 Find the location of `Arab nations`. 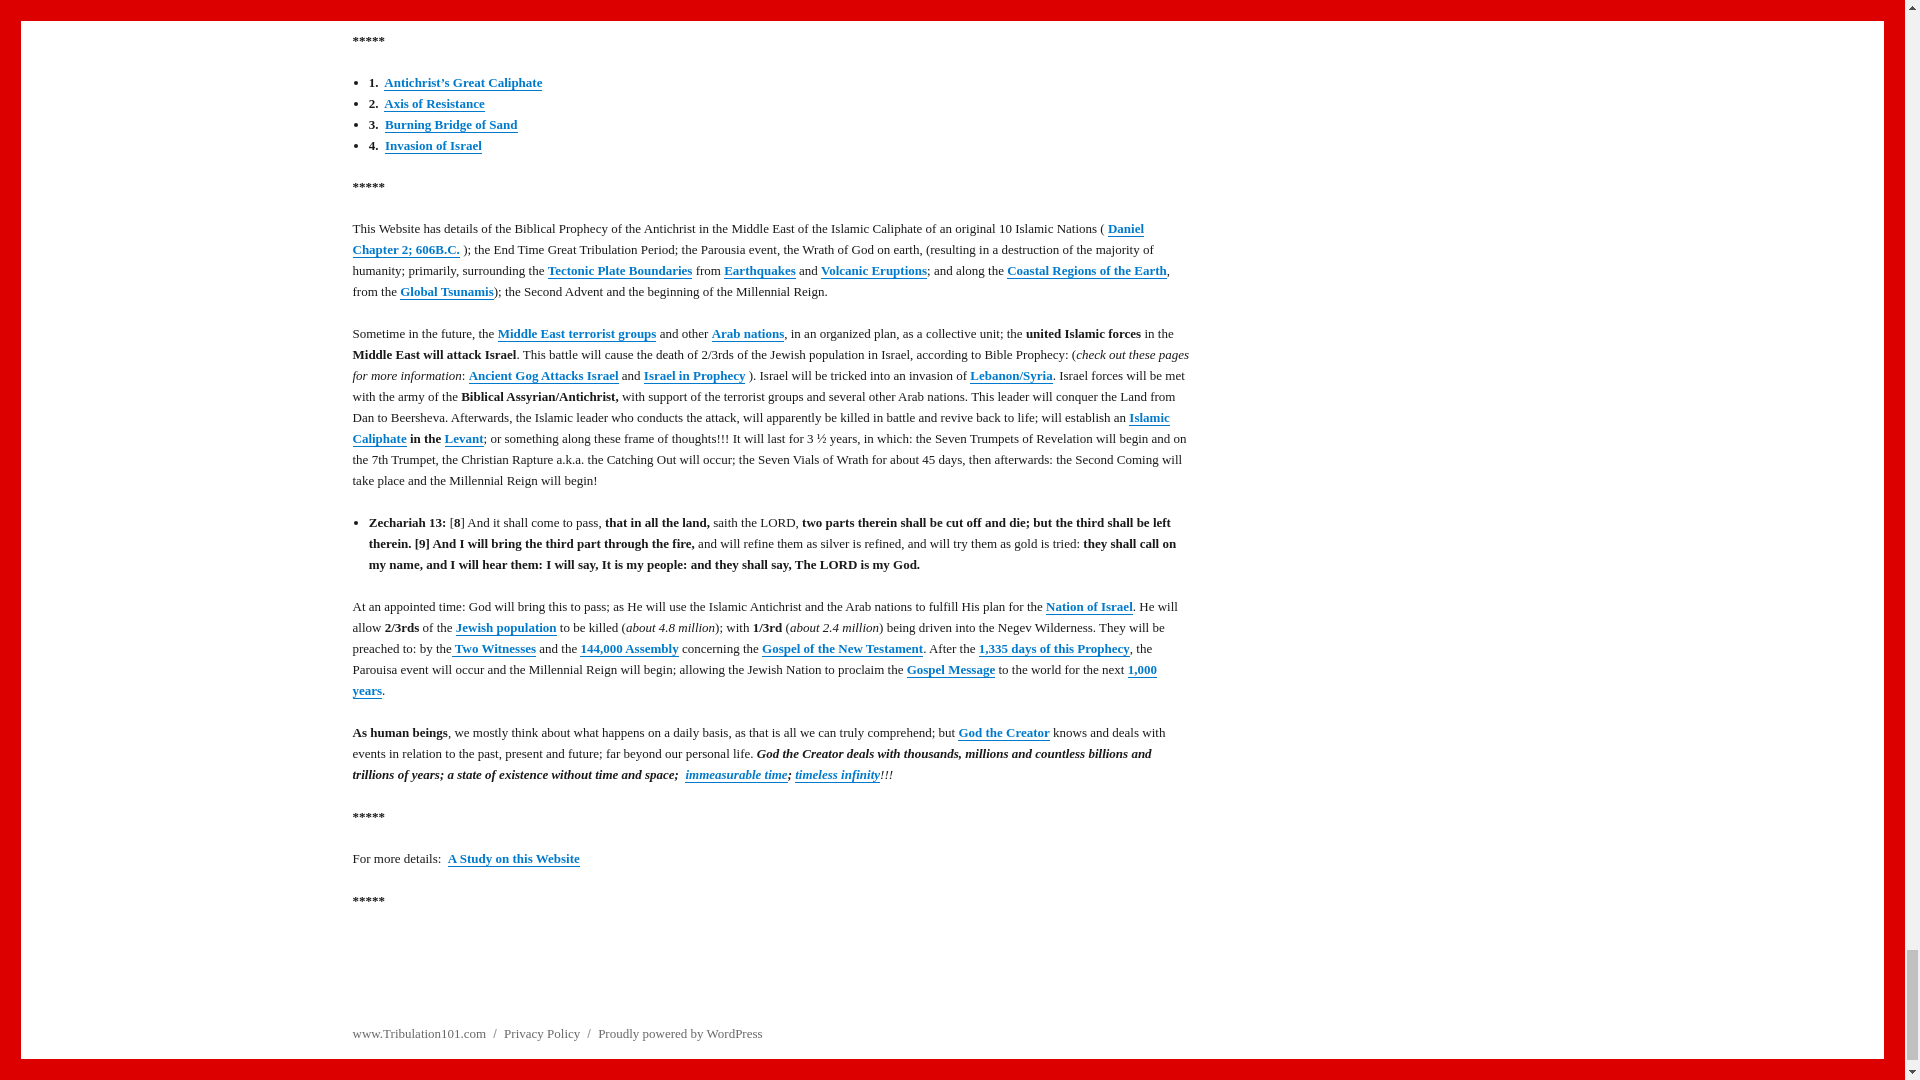

Arab nations is located at coordinates (748, 334).